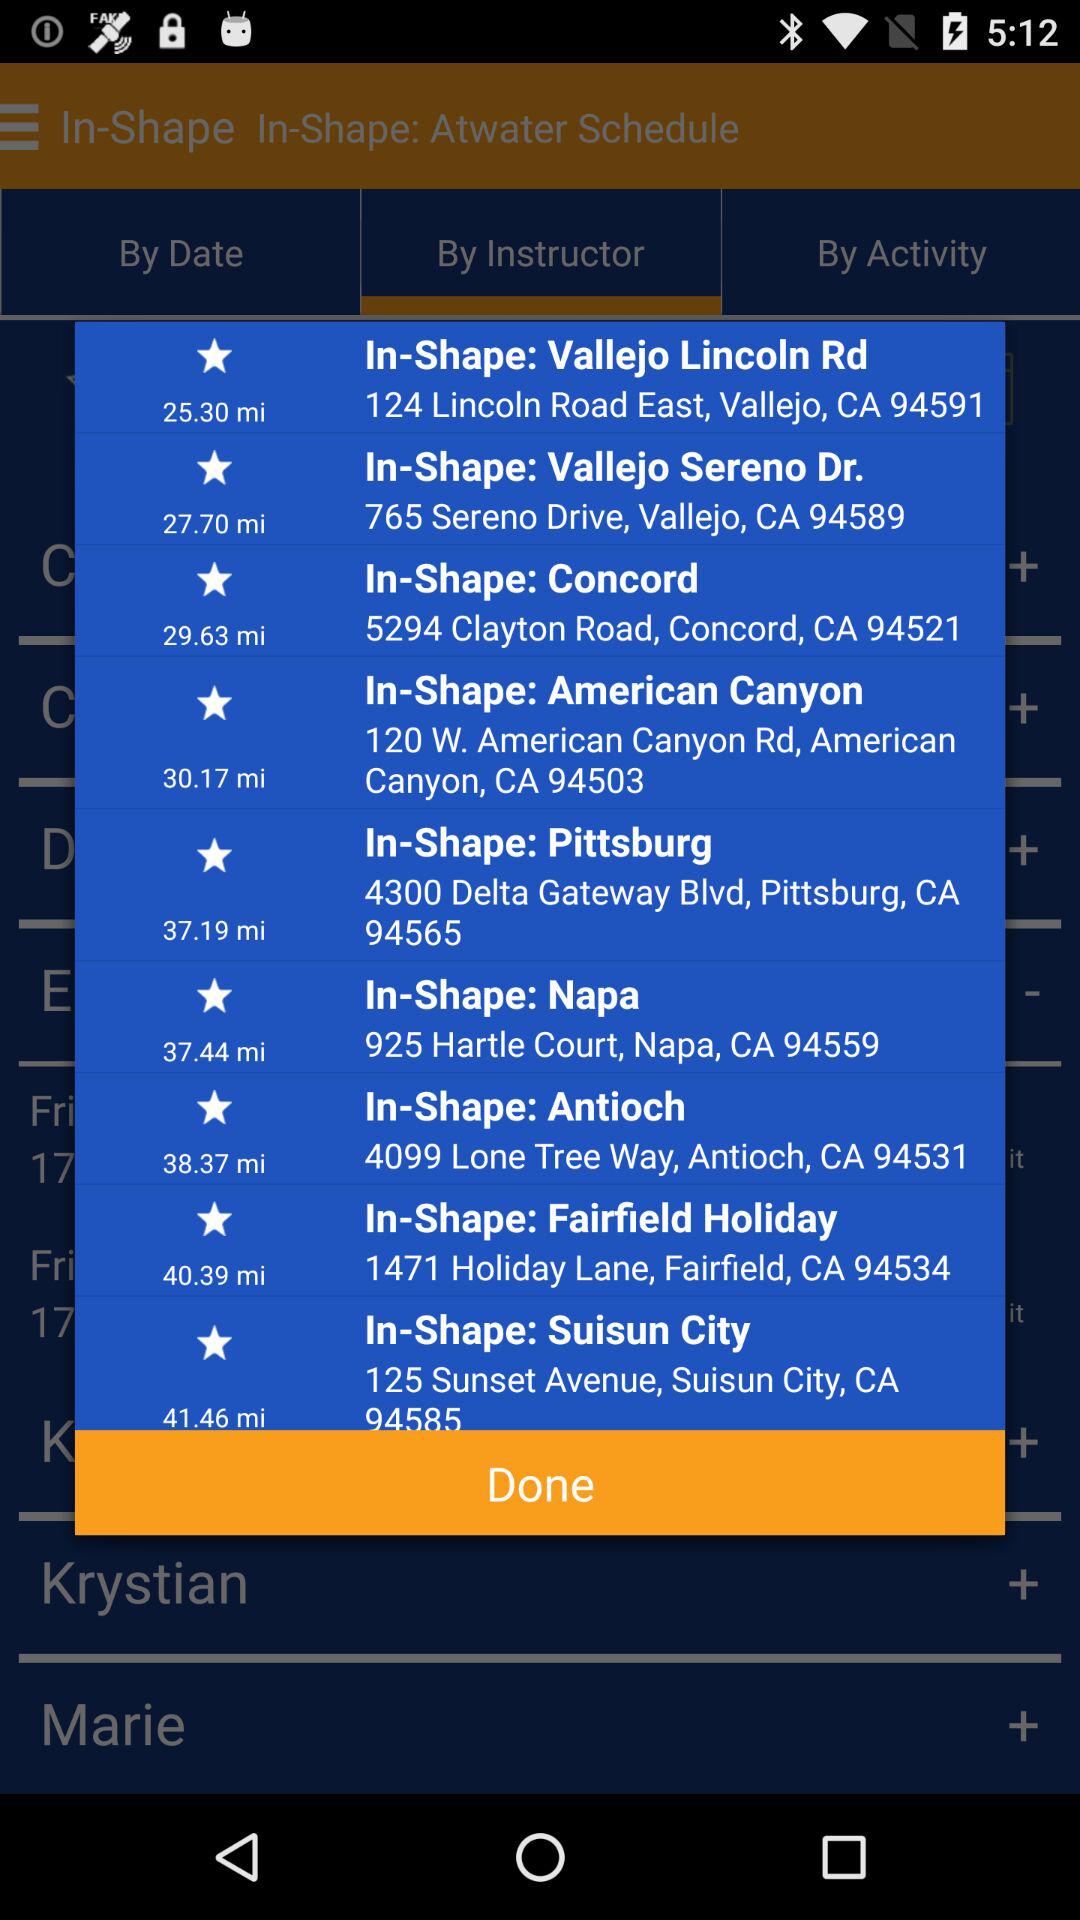  I want to click on launch the app below the in shape suisun icon, so click(679, 1392).